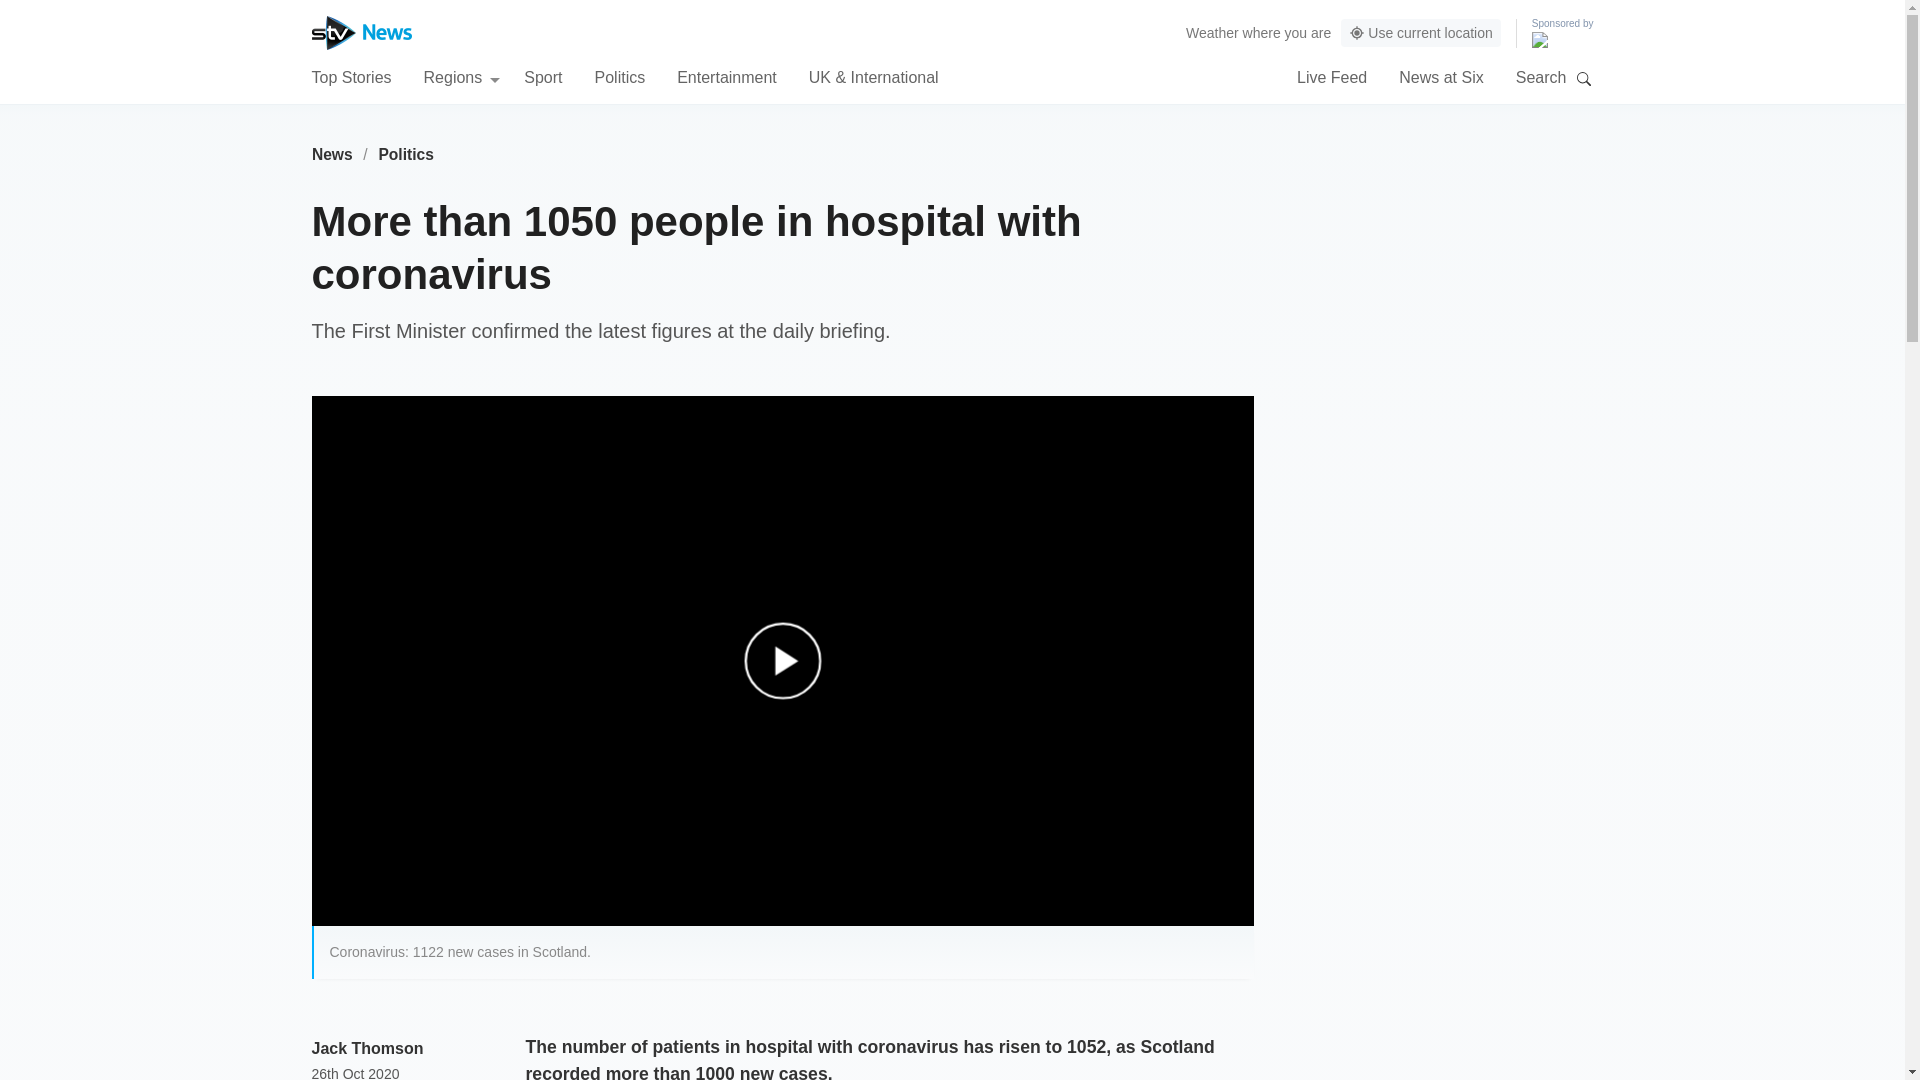 The image size is (1920, 1080). What do you see at coordinates (619, 76) in the screenshot?
I see `Politics` at bounding box center [619, 76].